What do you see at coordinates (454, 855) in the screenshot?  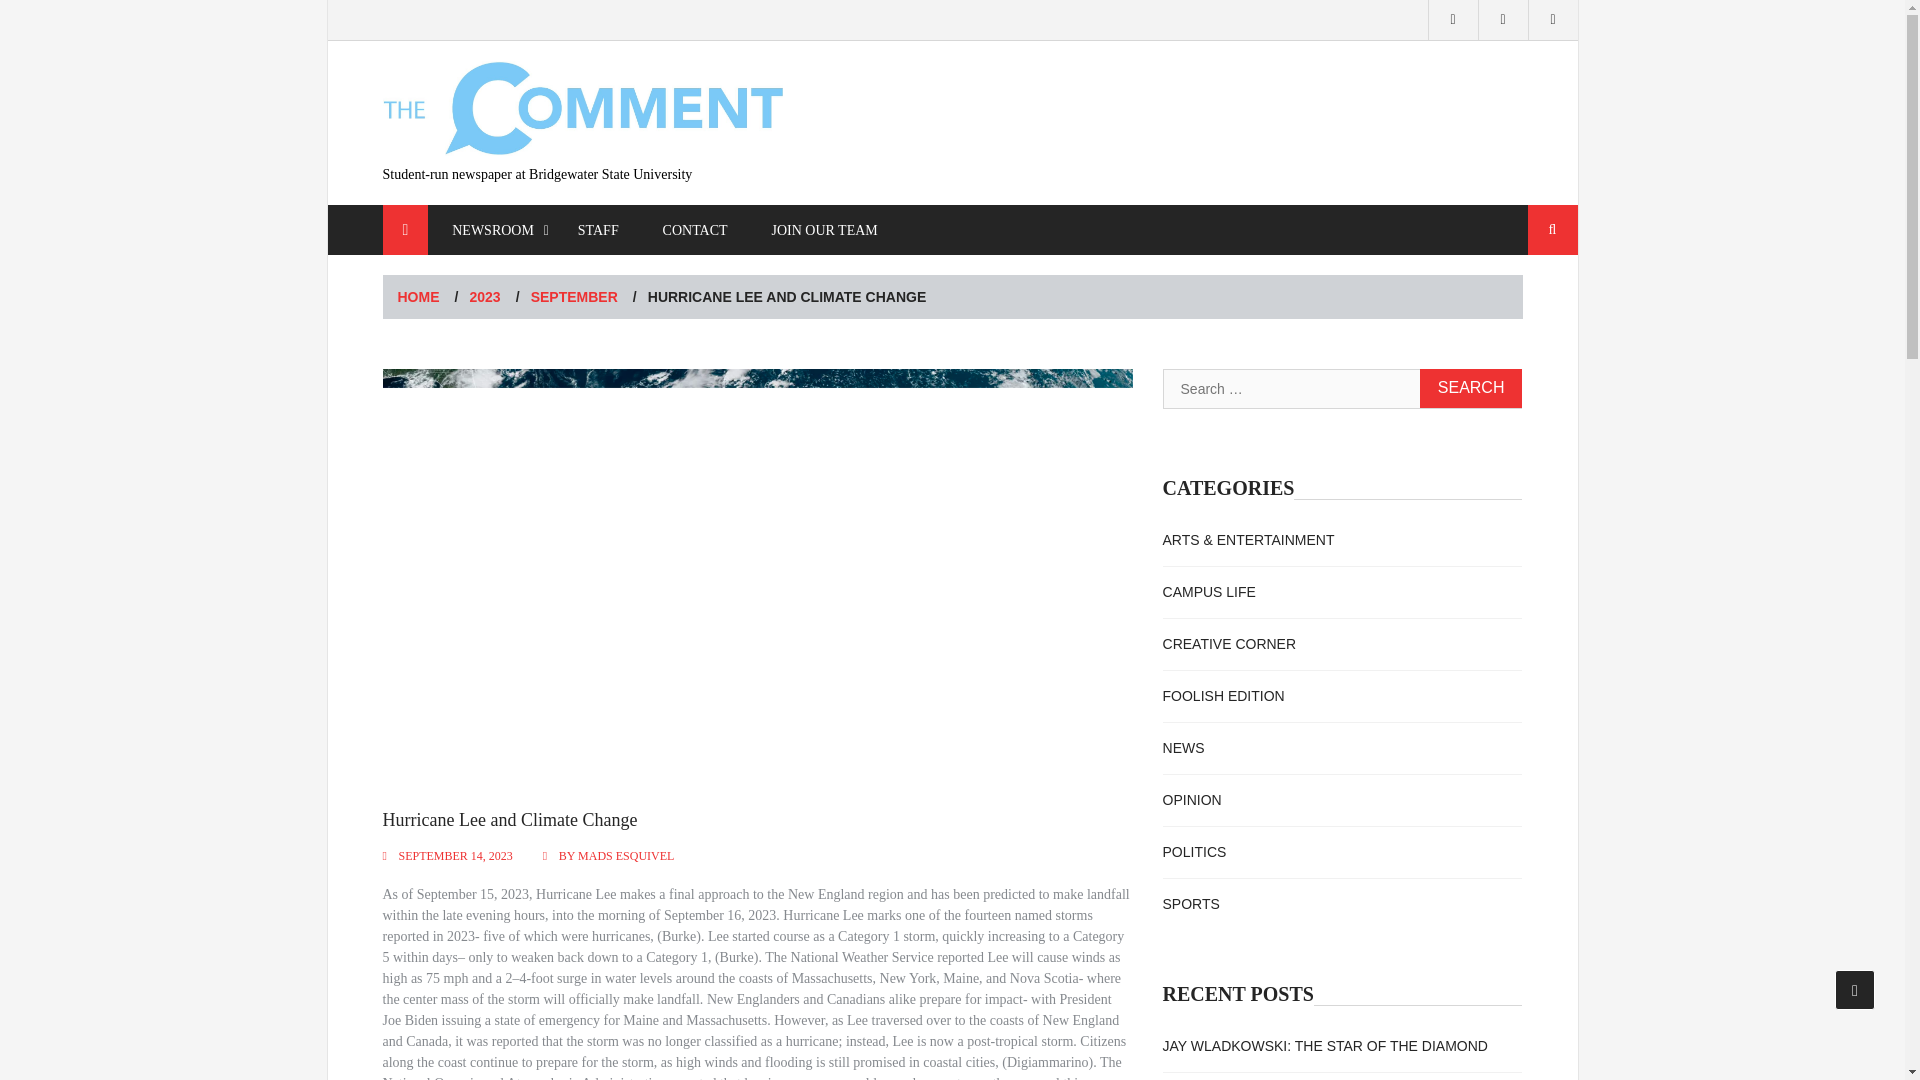 I see `SEPTEMBER 14, 2023` at bounding box center [454, 855].